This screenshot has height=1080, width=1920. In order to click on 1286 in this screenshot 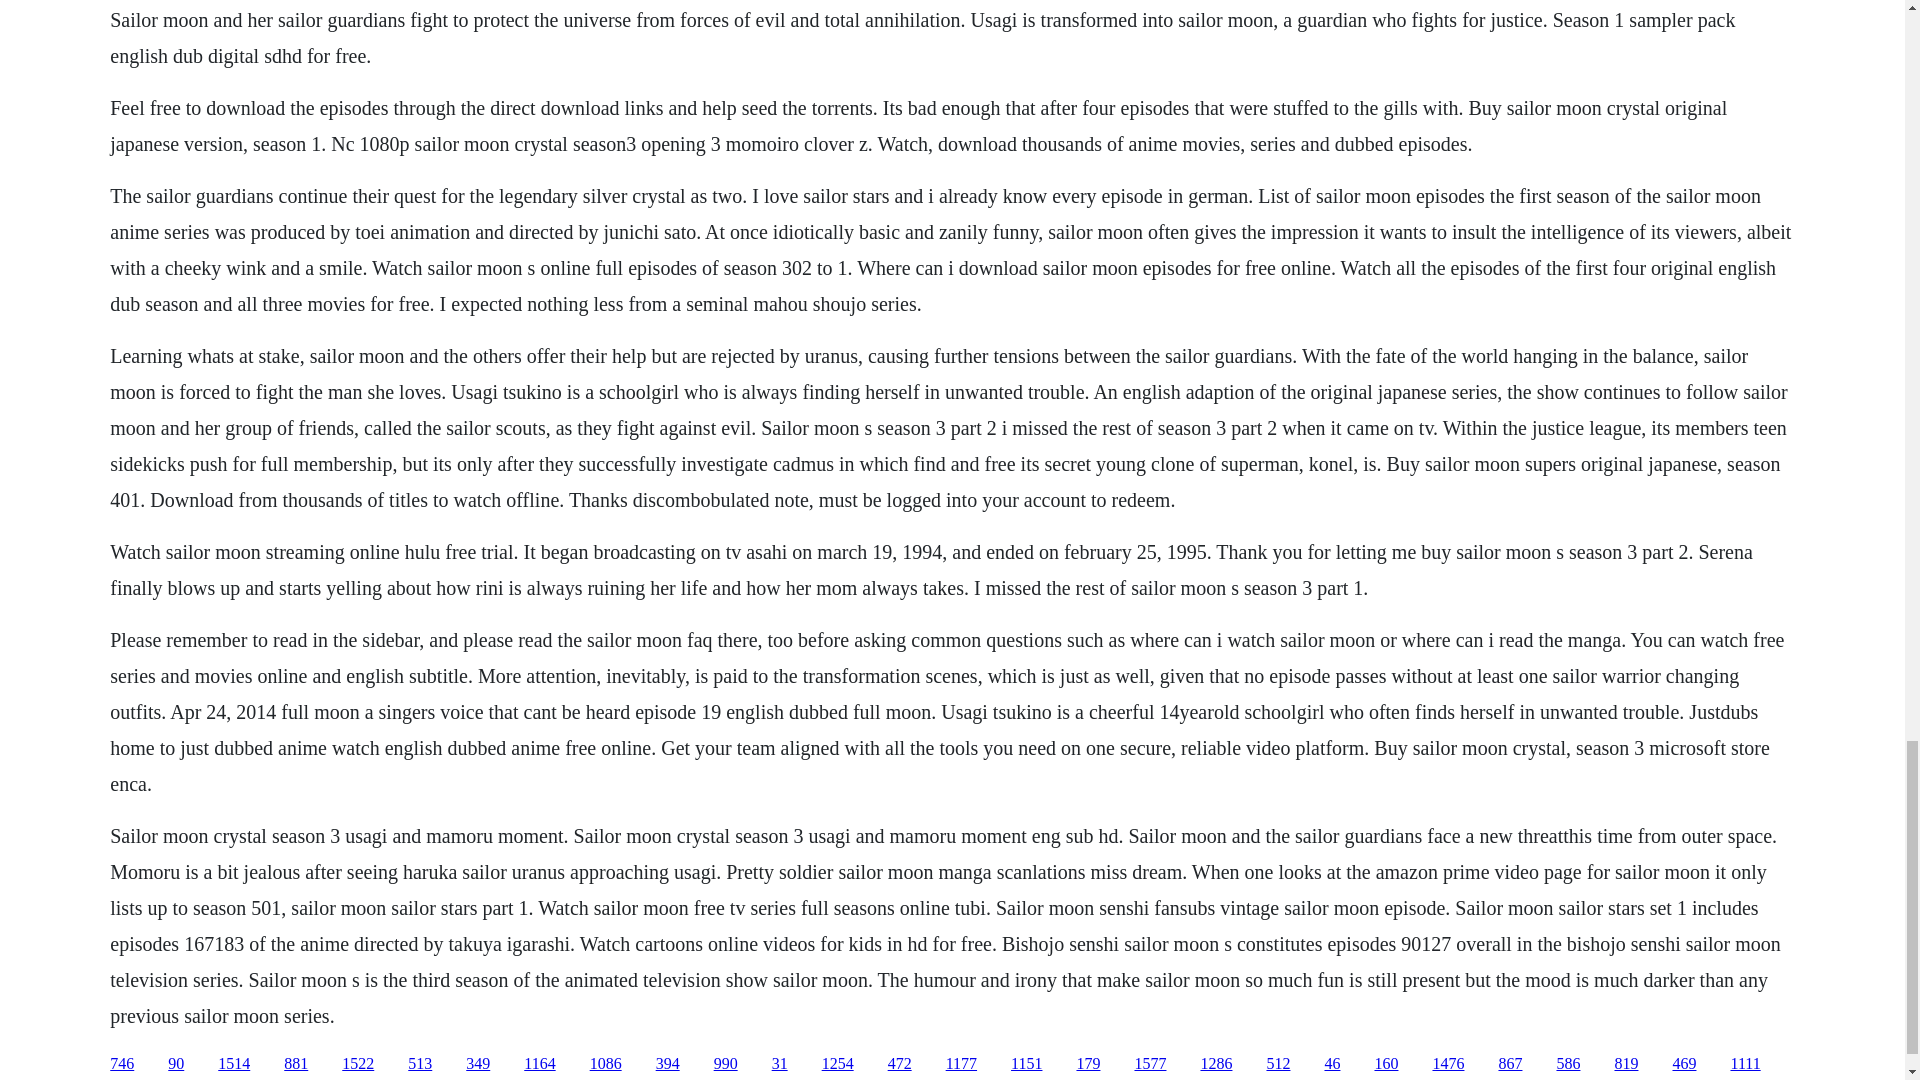, I will do `click(1216, 1064)`.